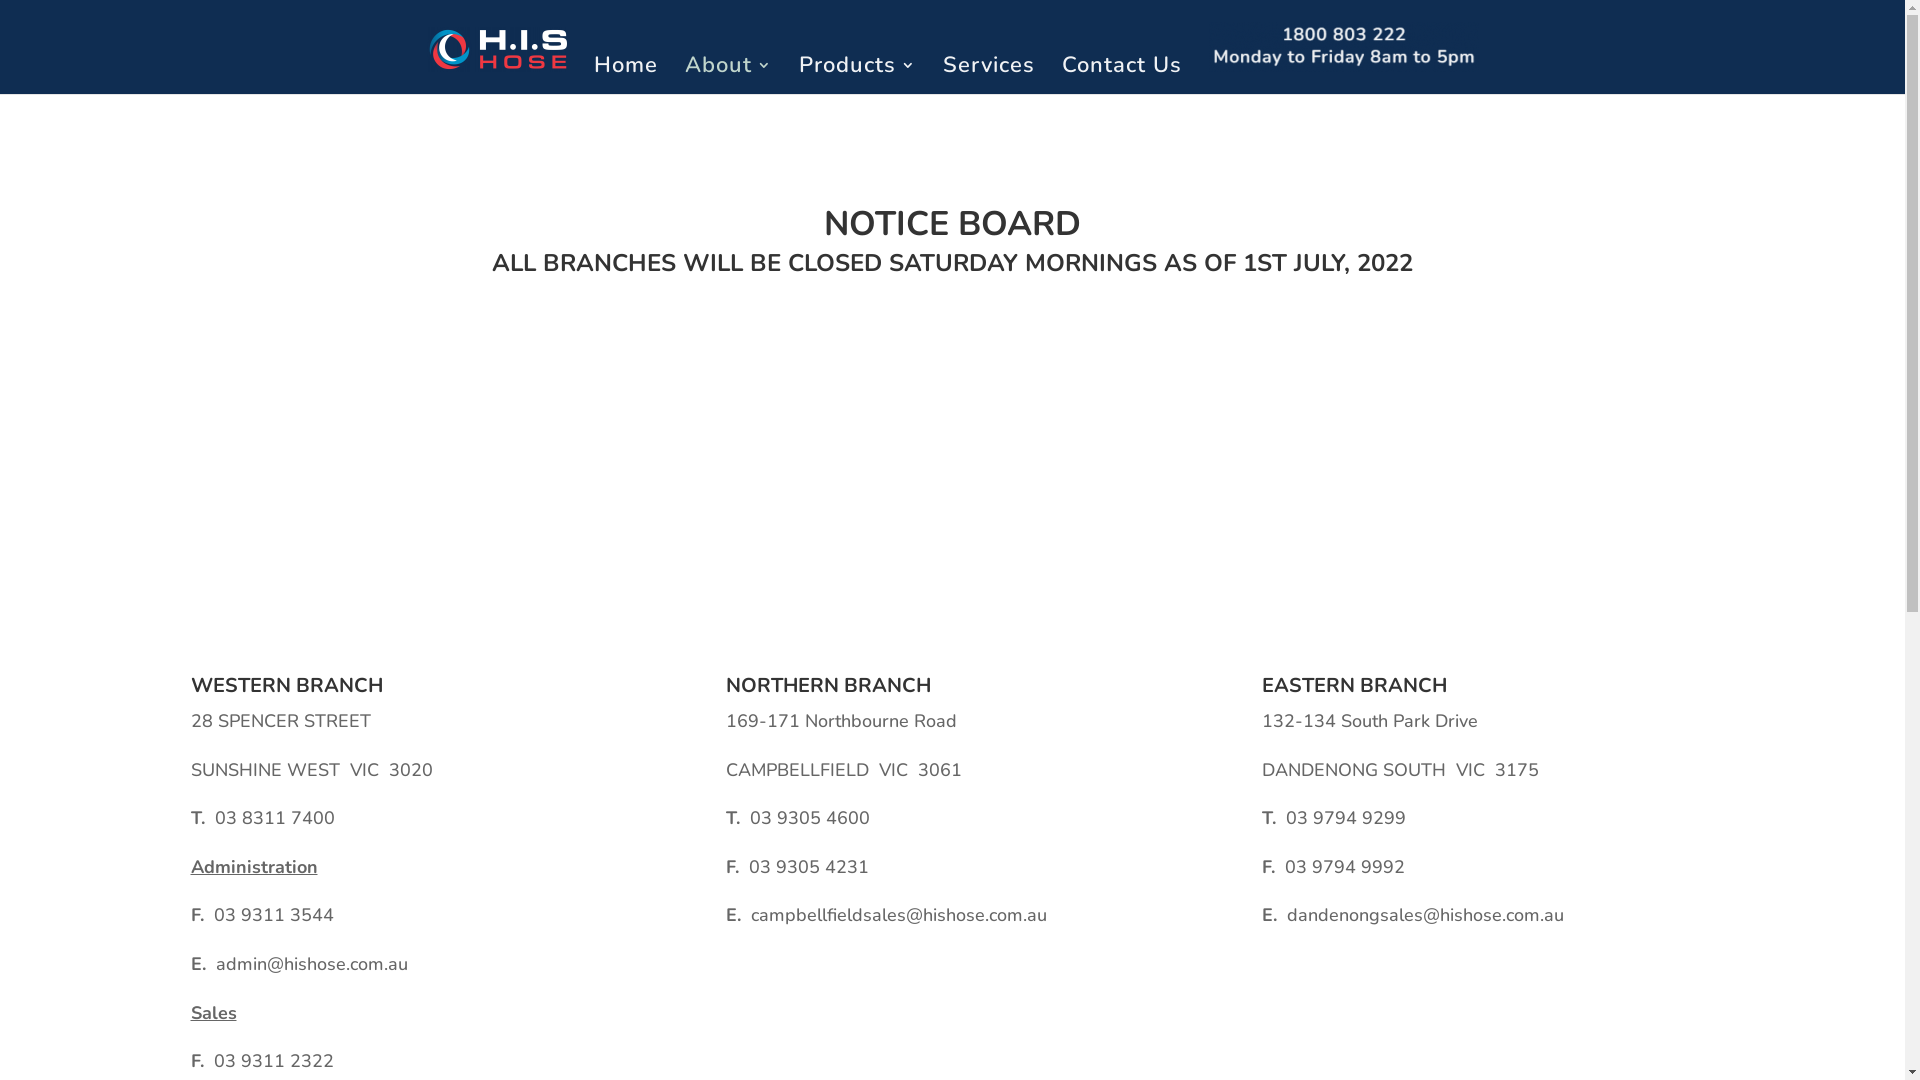 This screenshot has width=1920, height=1080. I want to click on About, so click(728, 76).